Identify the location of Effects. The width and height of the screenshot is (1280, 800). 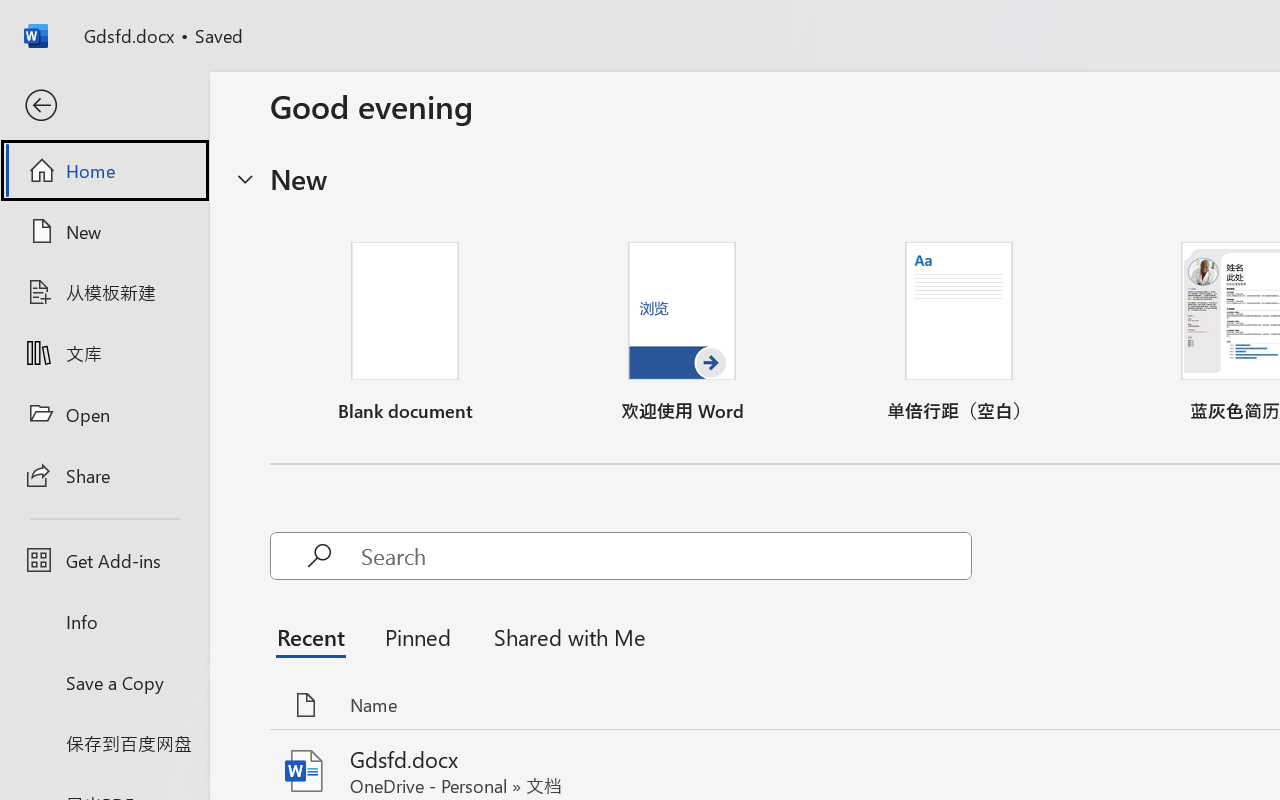
(505, 138).